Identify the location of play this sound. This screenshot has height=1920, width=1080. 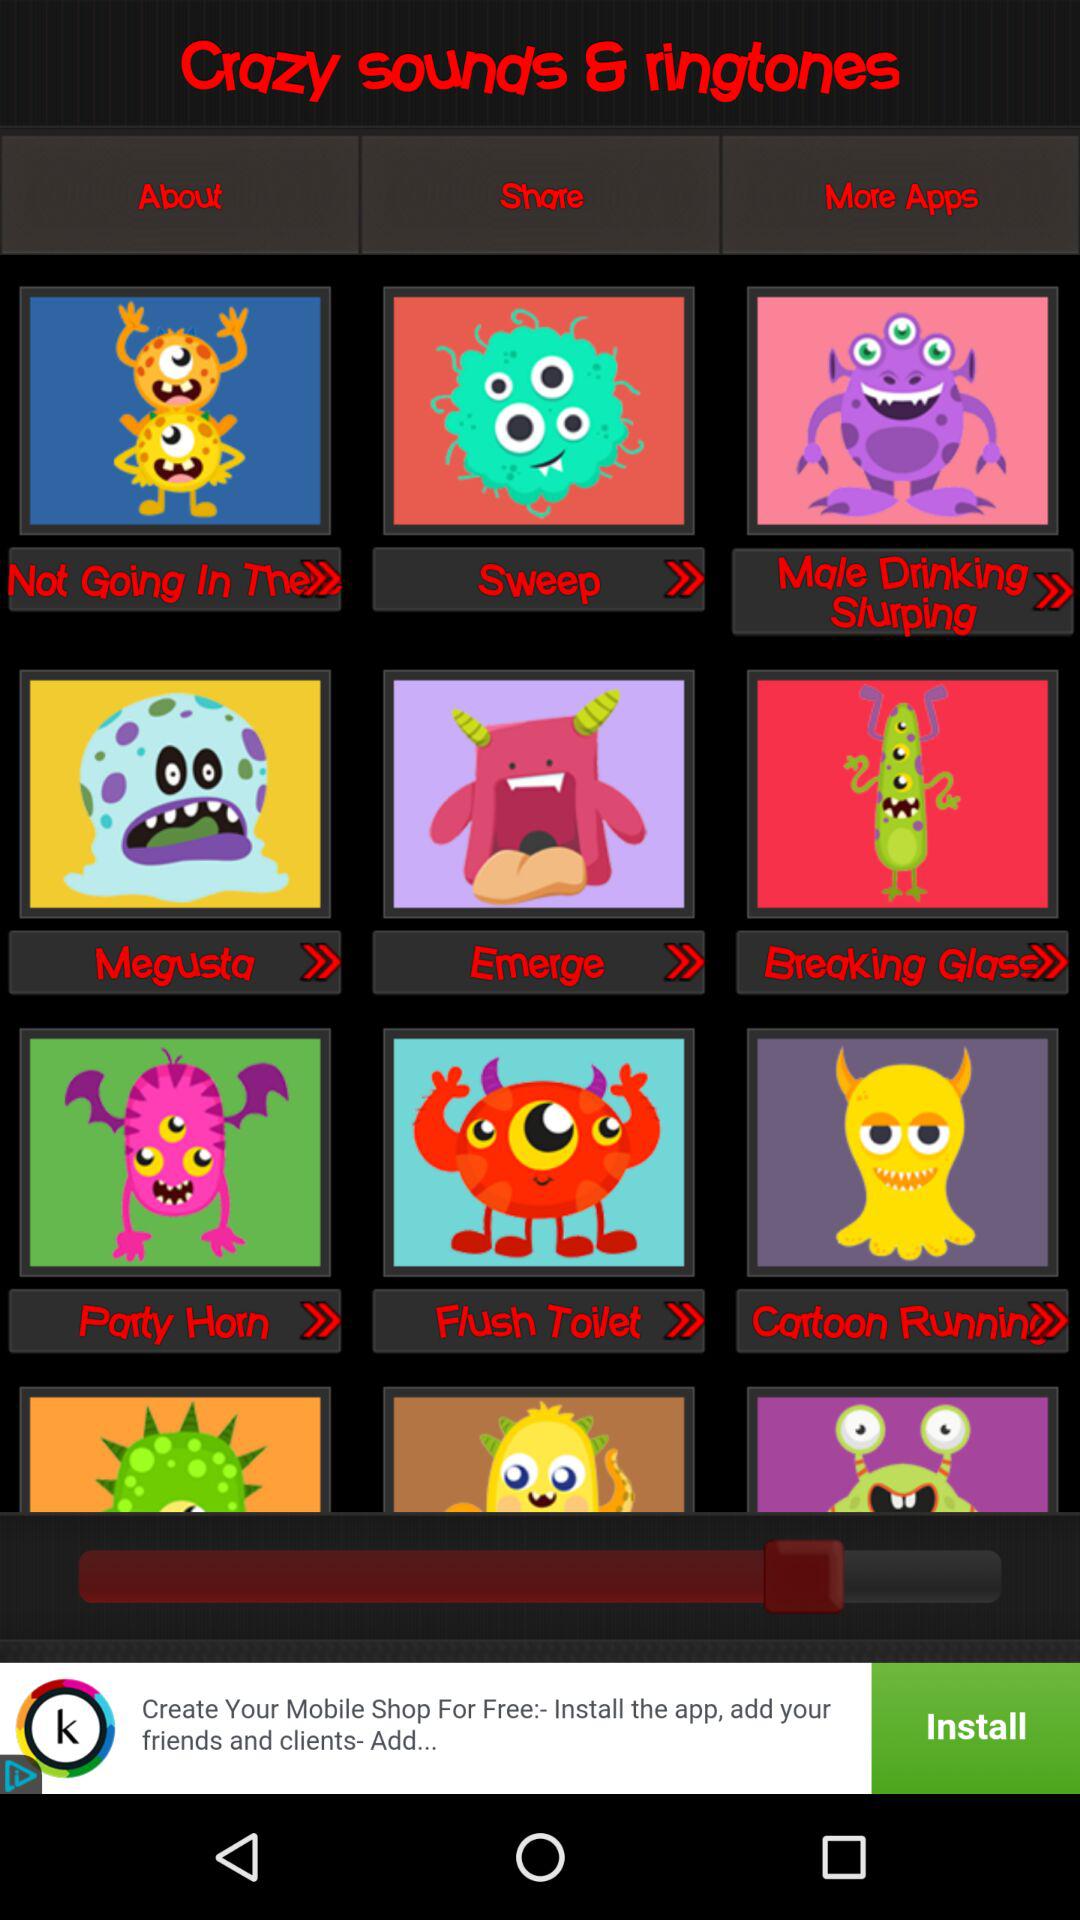
(175, 796).